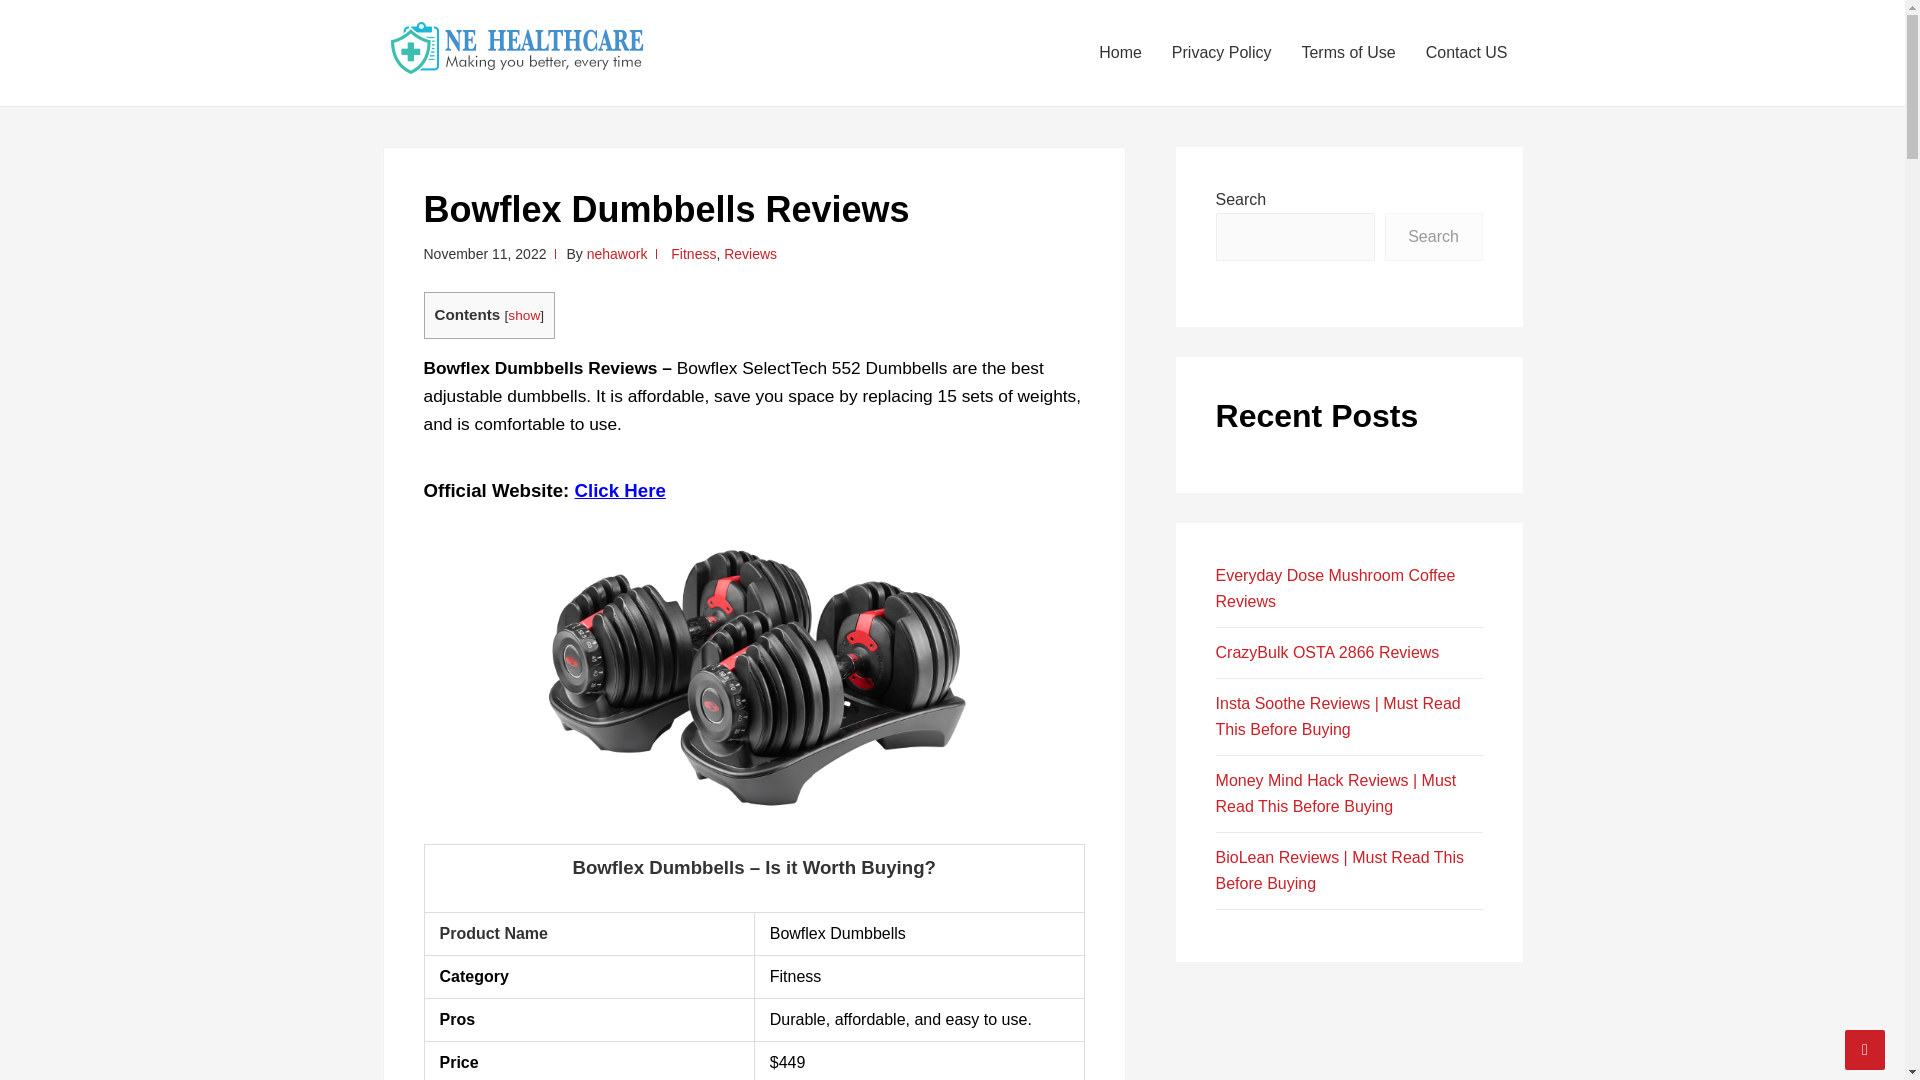  What do you see at coordinates (1466, 52) in the screenshot?
I see `Contact US` at bounding box center [1466, 52].